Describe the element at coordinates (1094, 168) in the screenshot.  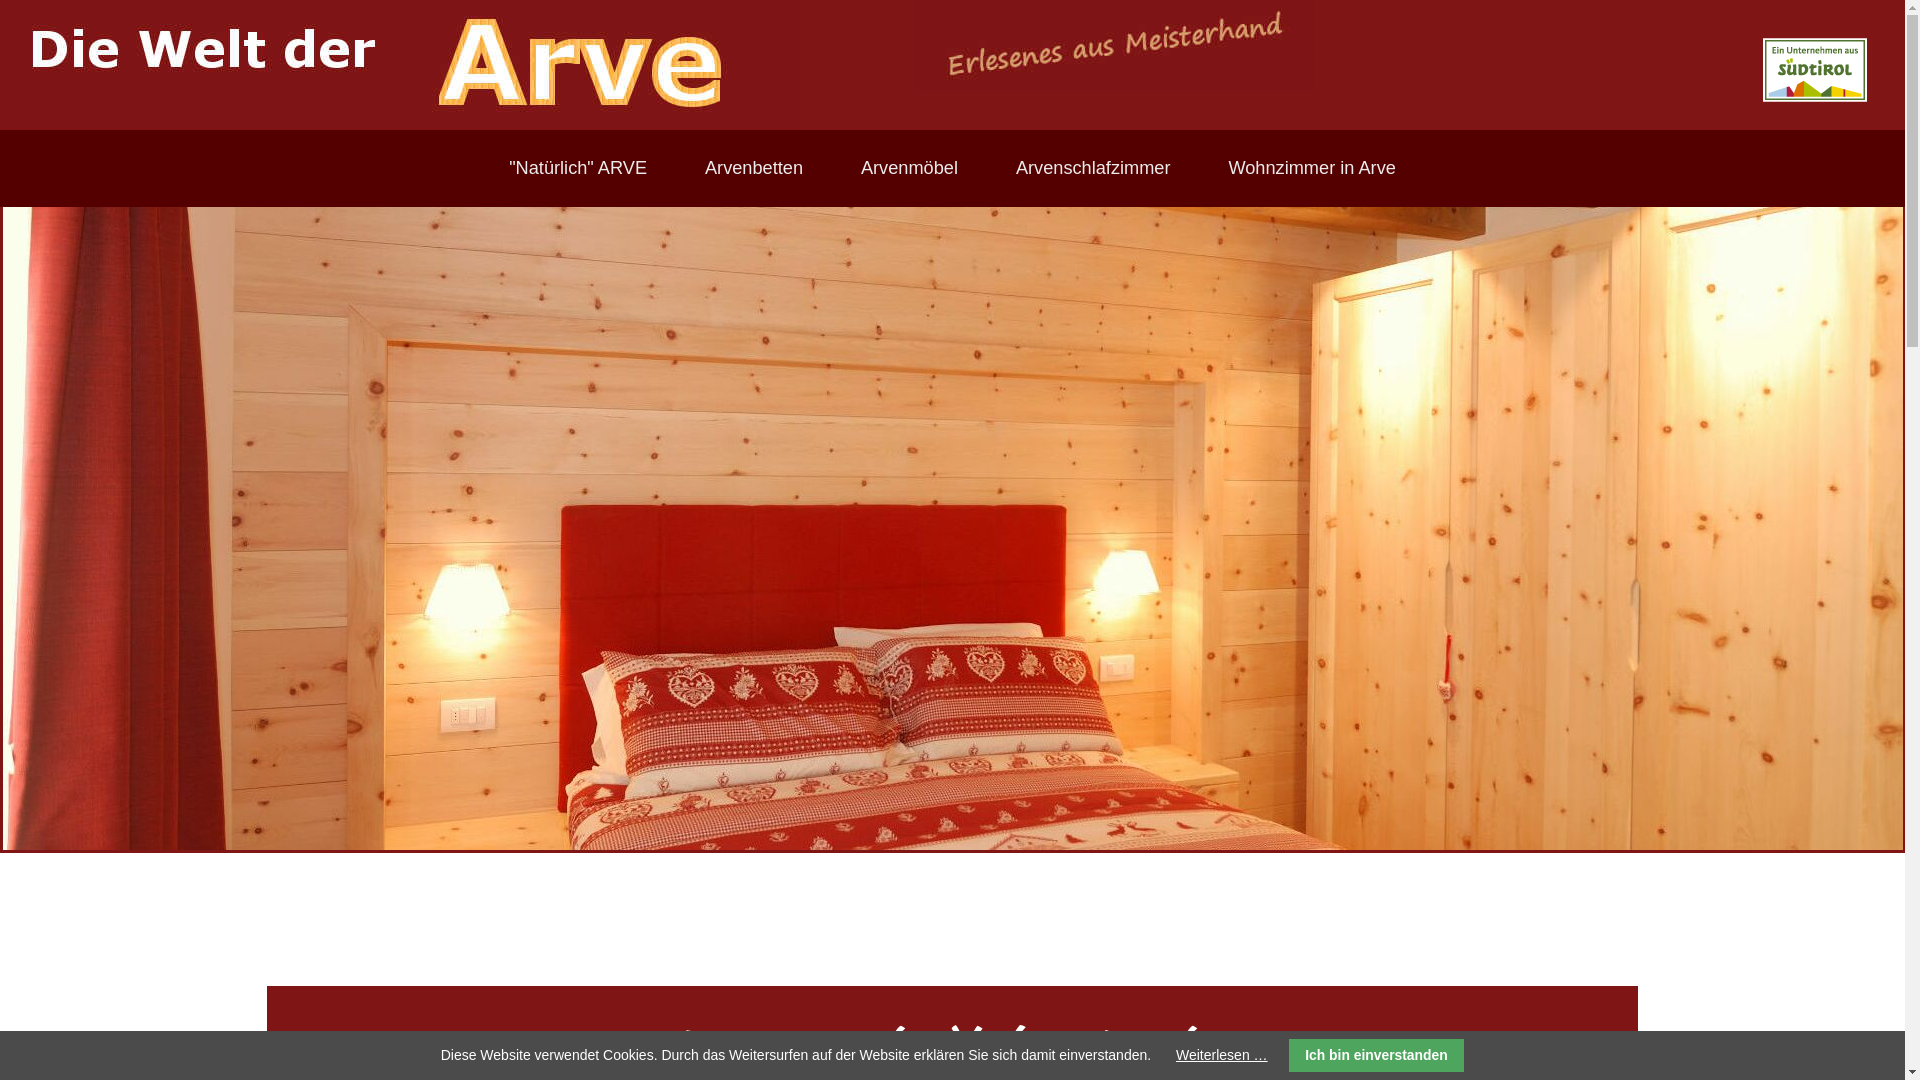
I see `Arvenschlafzimmer` at that location.